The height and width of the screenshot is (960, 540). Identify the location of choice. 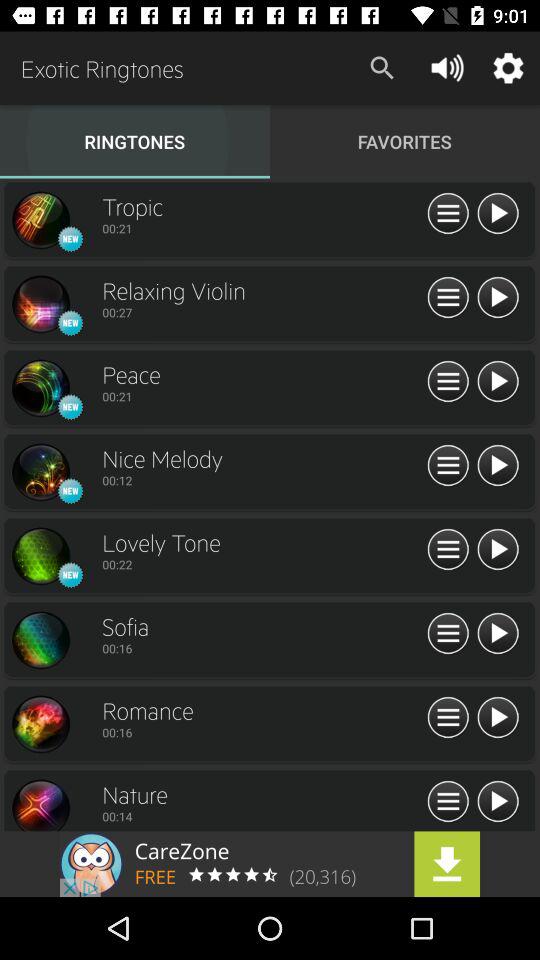
(40, 640).